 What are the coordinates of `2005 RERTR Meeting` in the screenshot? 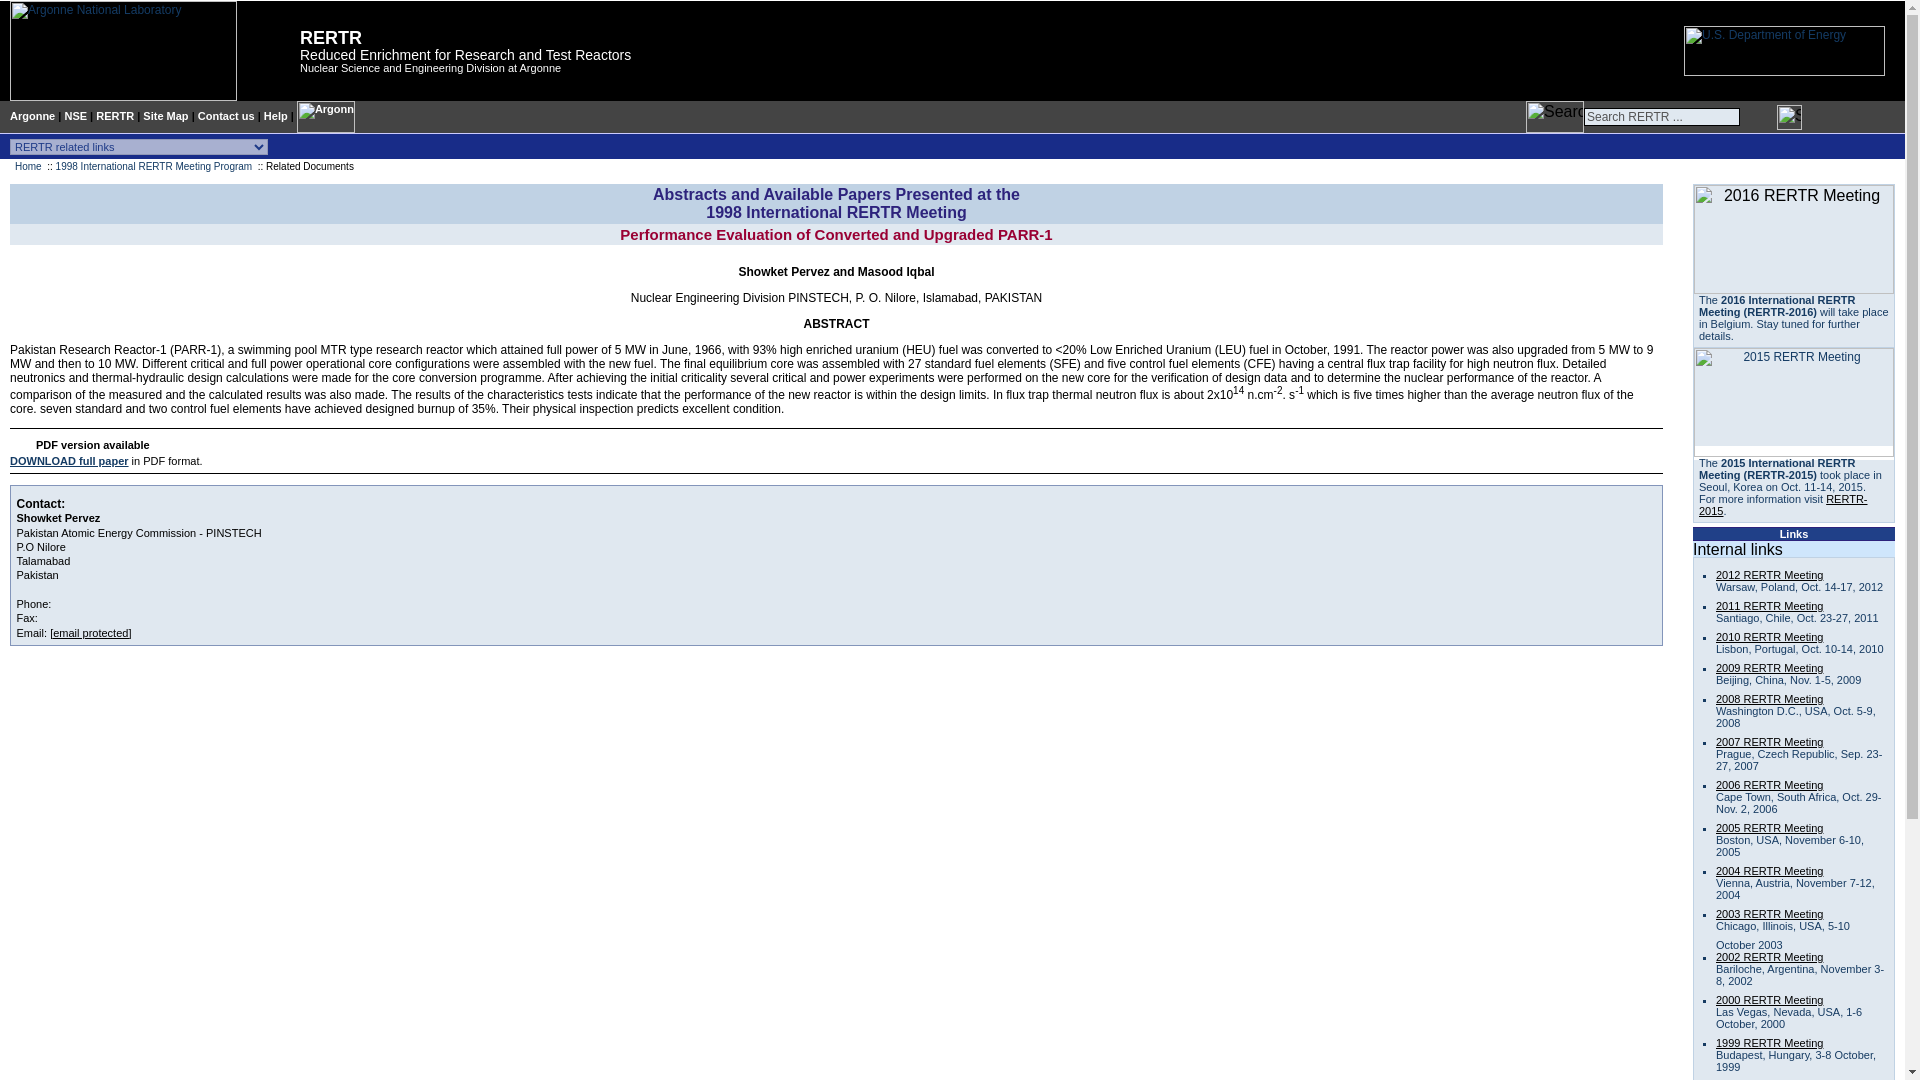 It's located at (1769, 827).